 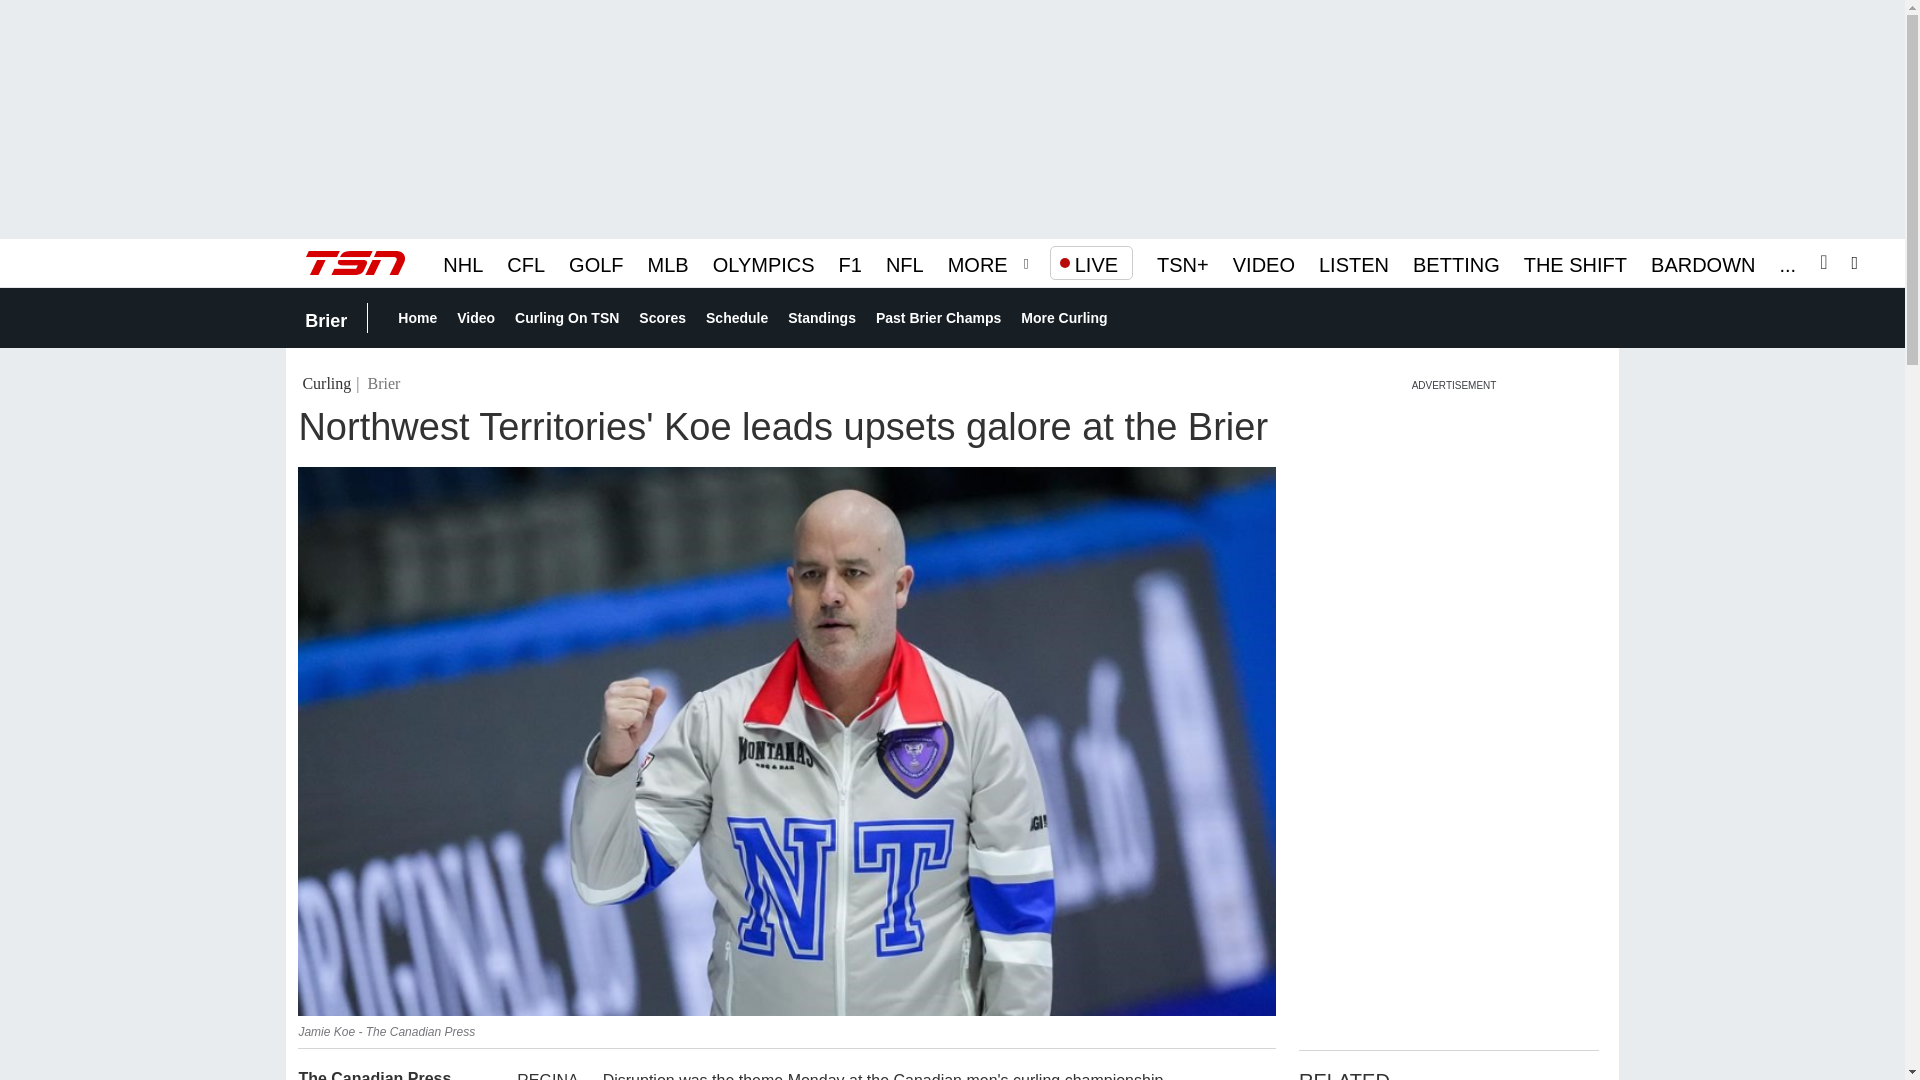 What do you see at coordinates (763, 262) in the screenshot?
I see `OLYMPICS` at bounding box center [763, 262].